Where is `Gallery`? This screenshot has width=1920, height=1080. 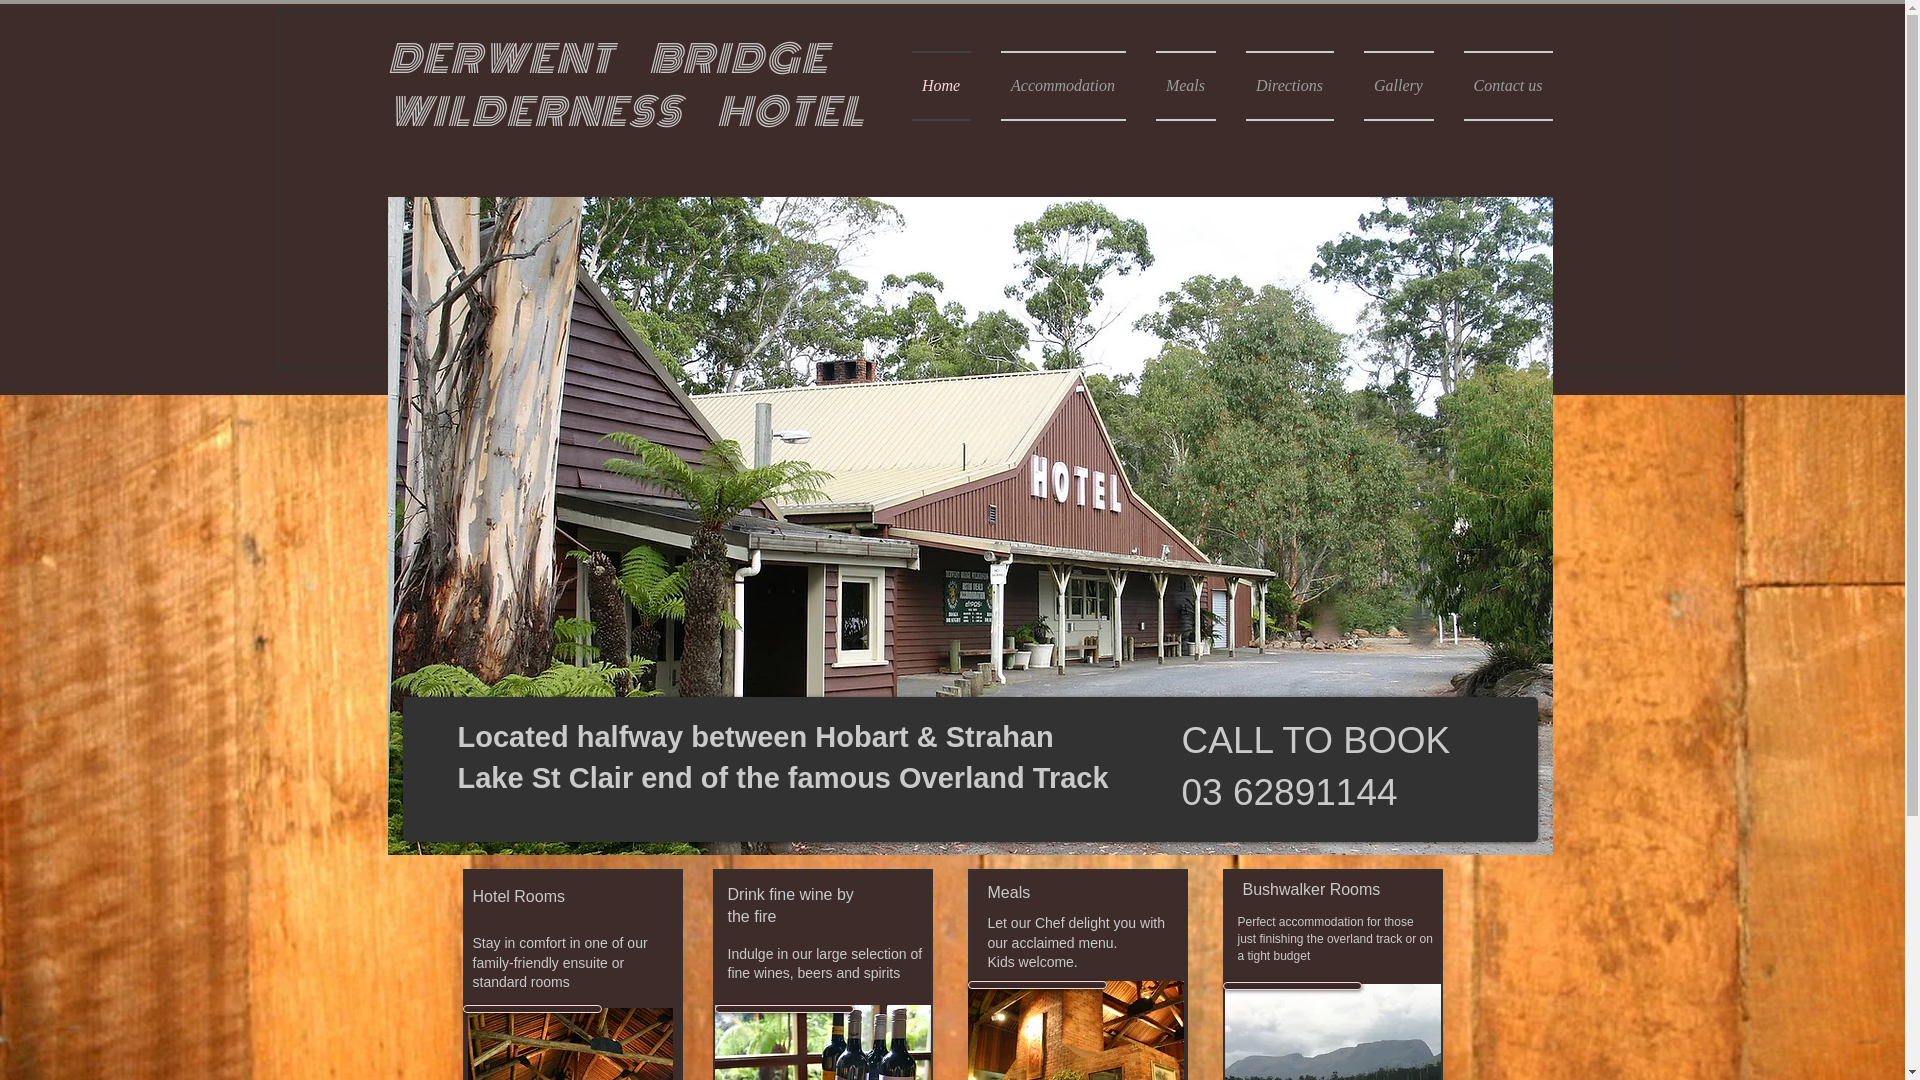 Gallery is located at coordinates (1398, 86).